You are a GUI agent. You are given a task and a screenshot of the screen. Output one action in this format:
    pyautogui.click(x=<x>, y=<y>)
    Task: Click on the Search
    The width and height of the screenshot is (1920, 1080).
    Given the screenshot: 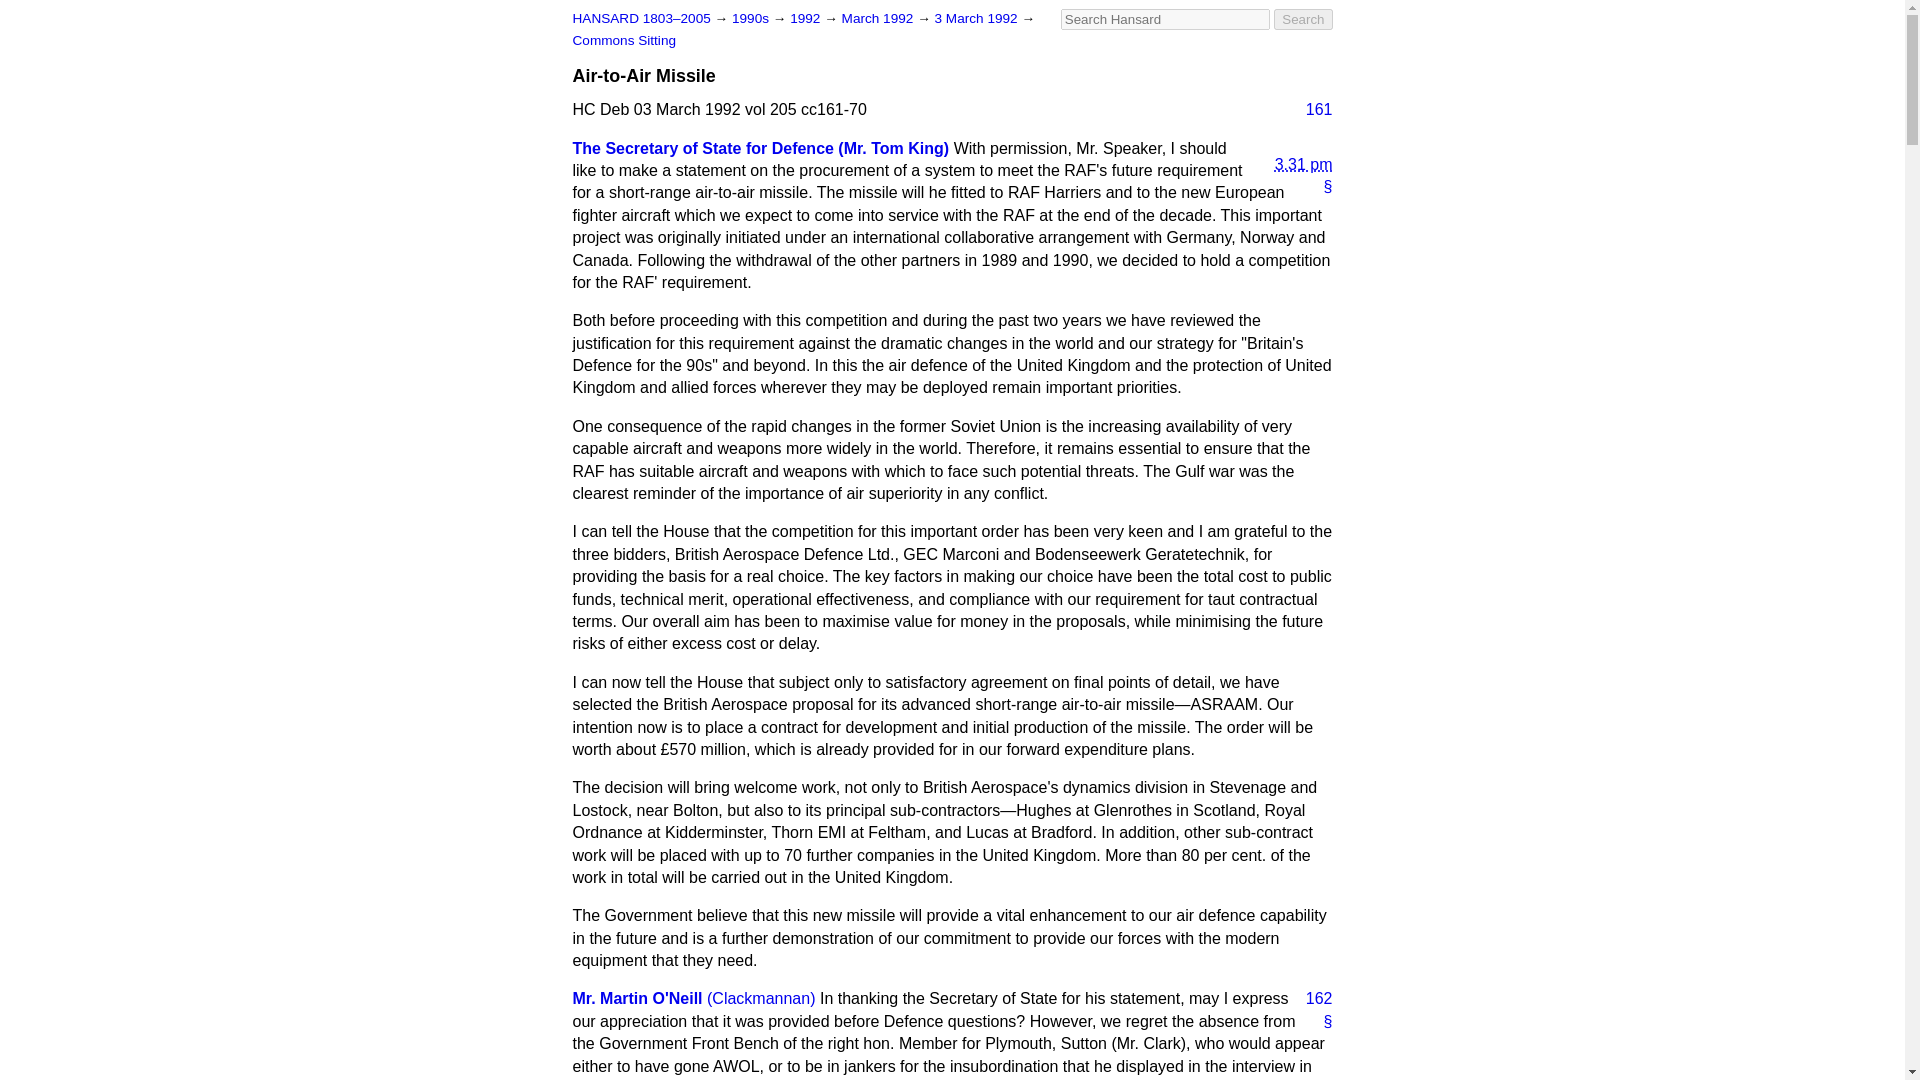 What is the action you would take?
    pyautogui.click(x=1303, y=19)
    